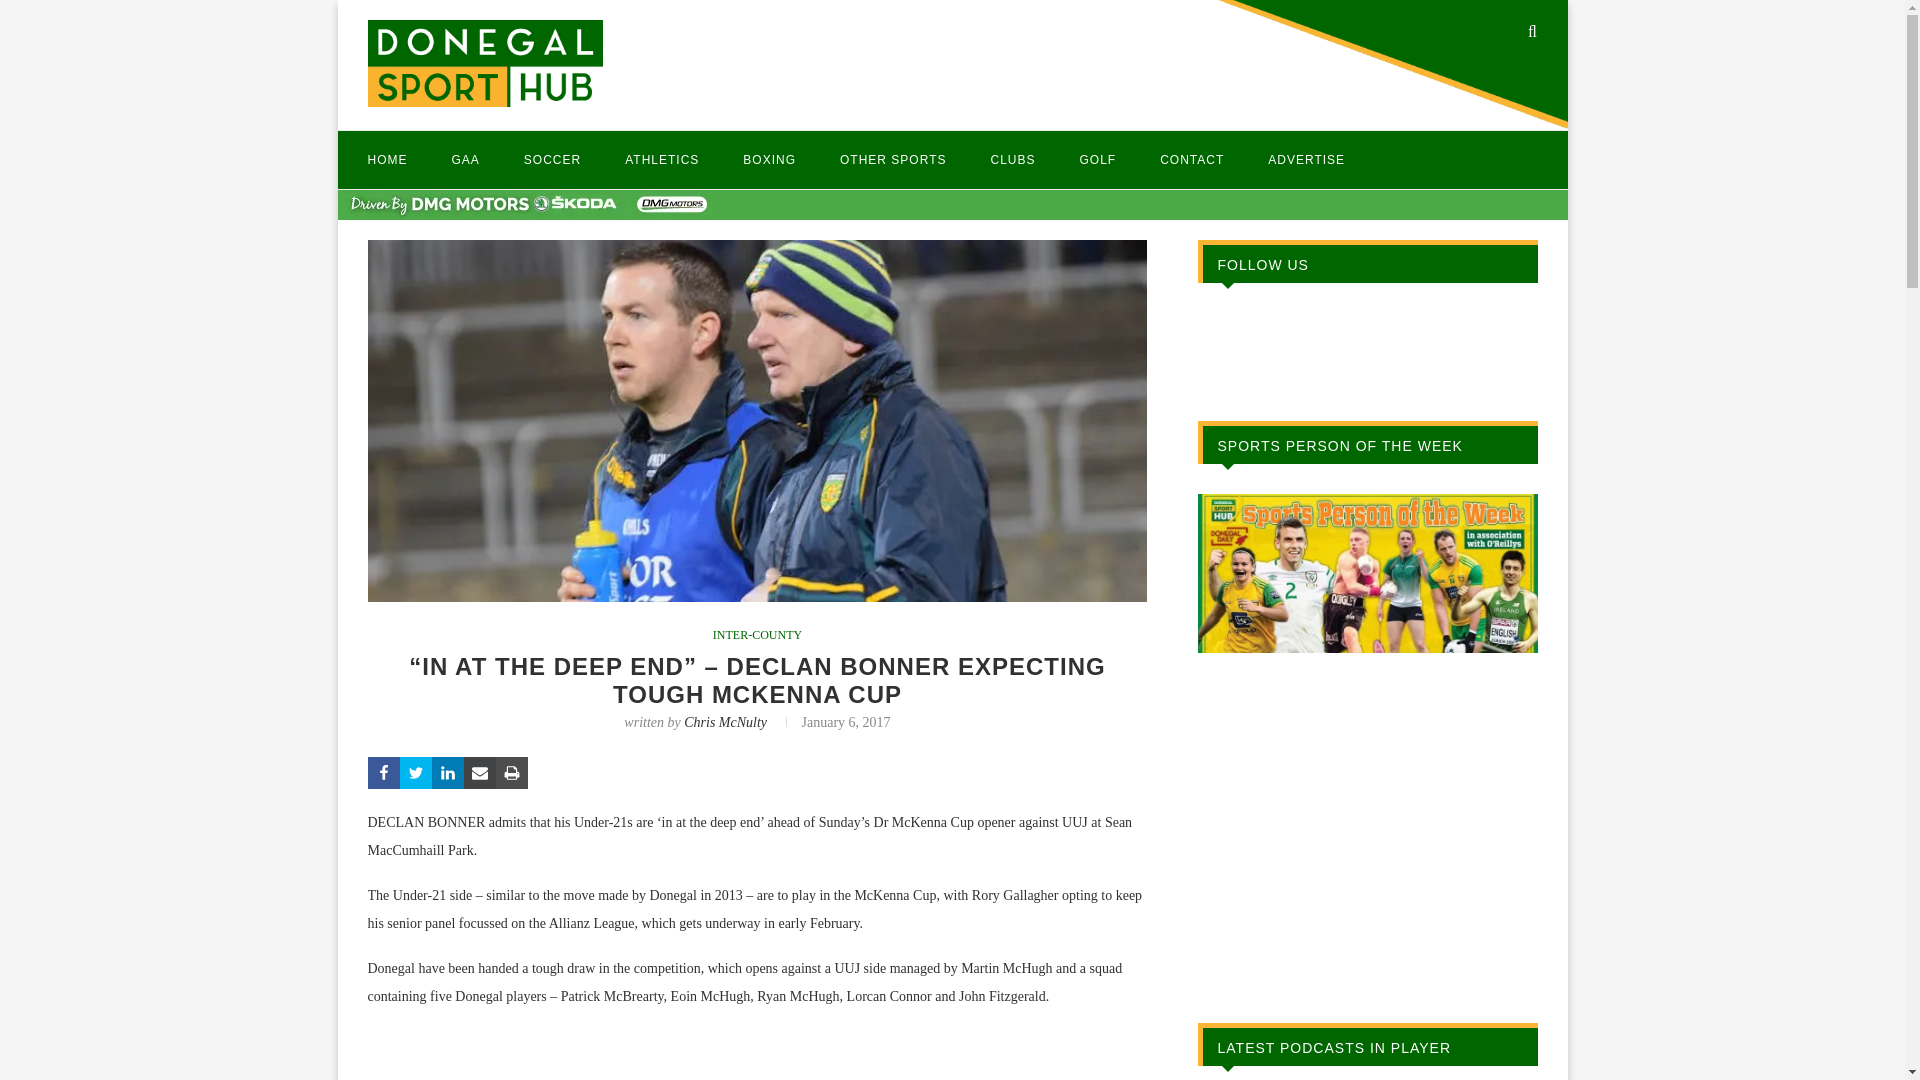 The height and width of the screenshot is (1080, 1920). I want to click on CONTACT, so click(1192, 160).